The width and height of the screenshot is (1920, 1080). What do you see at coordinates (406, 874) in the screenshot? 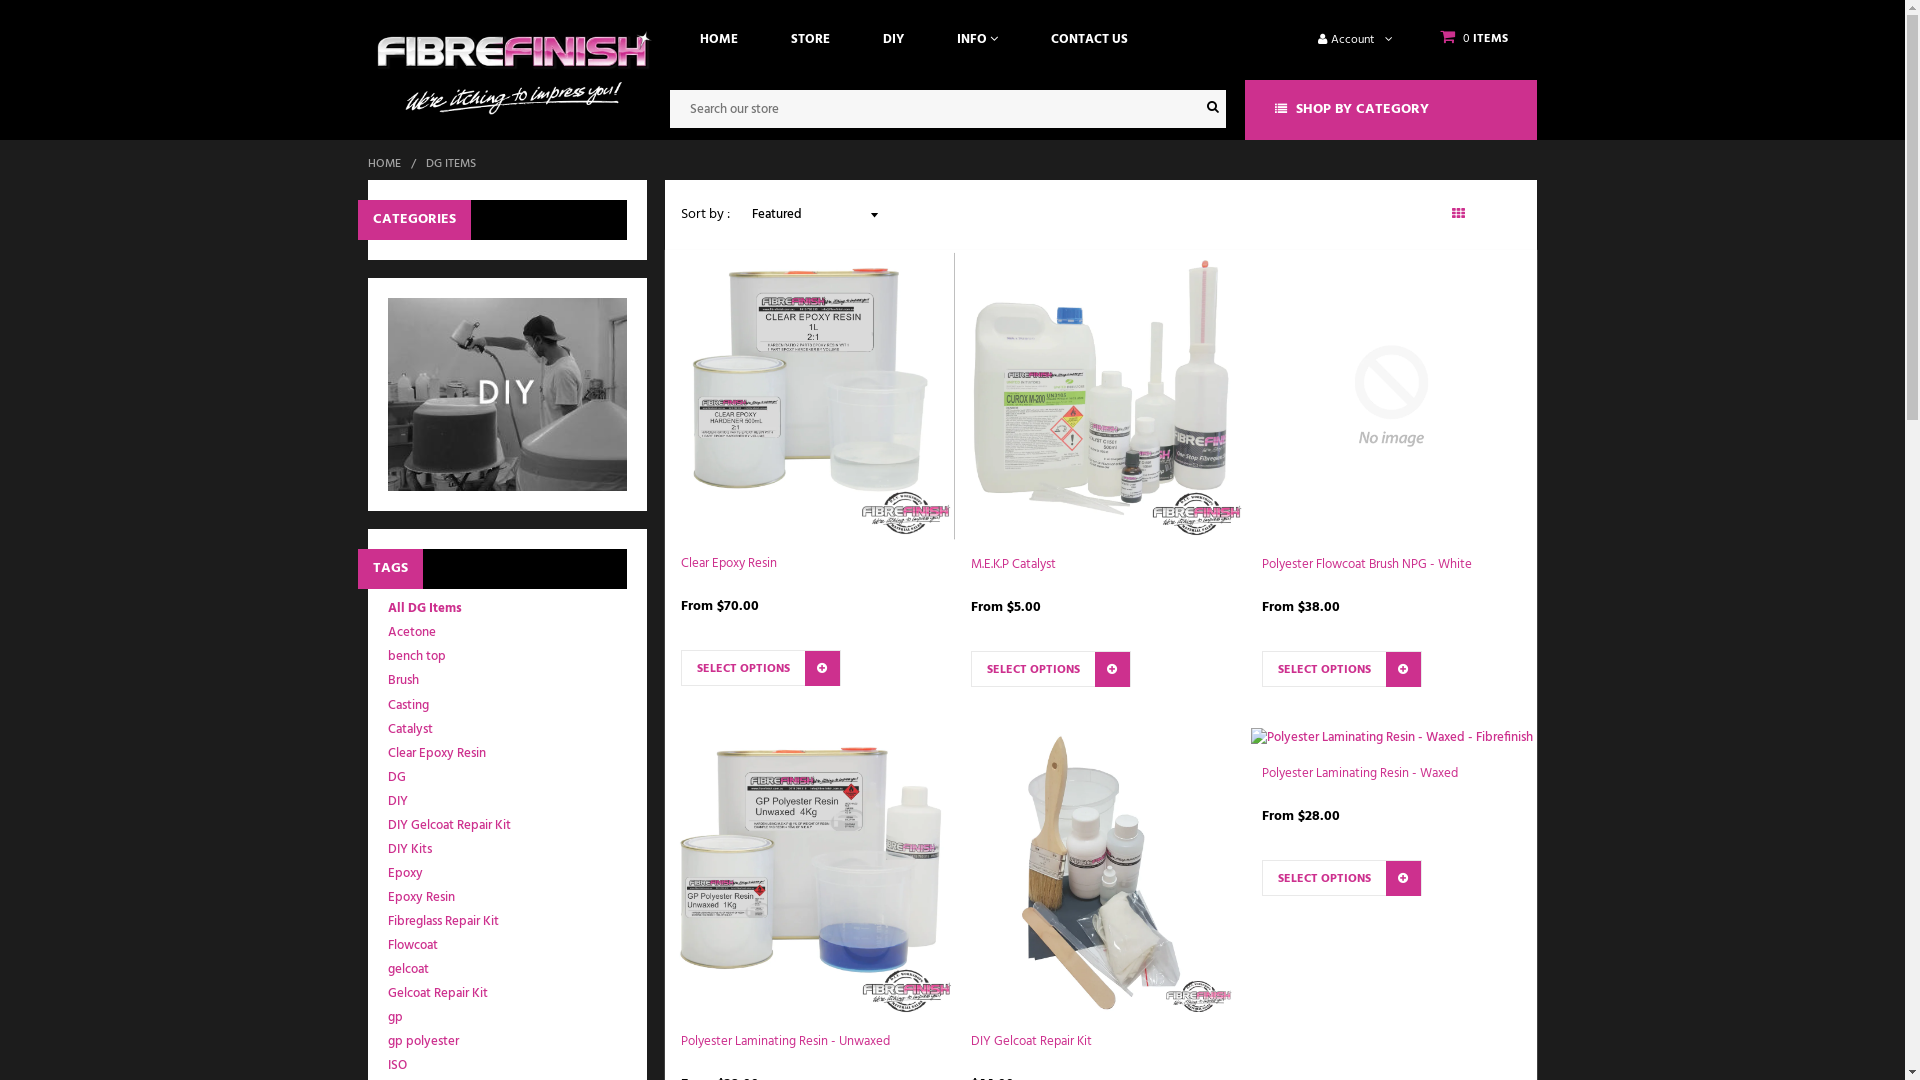
I see `Epoxy` at bounding box center [406, 874].